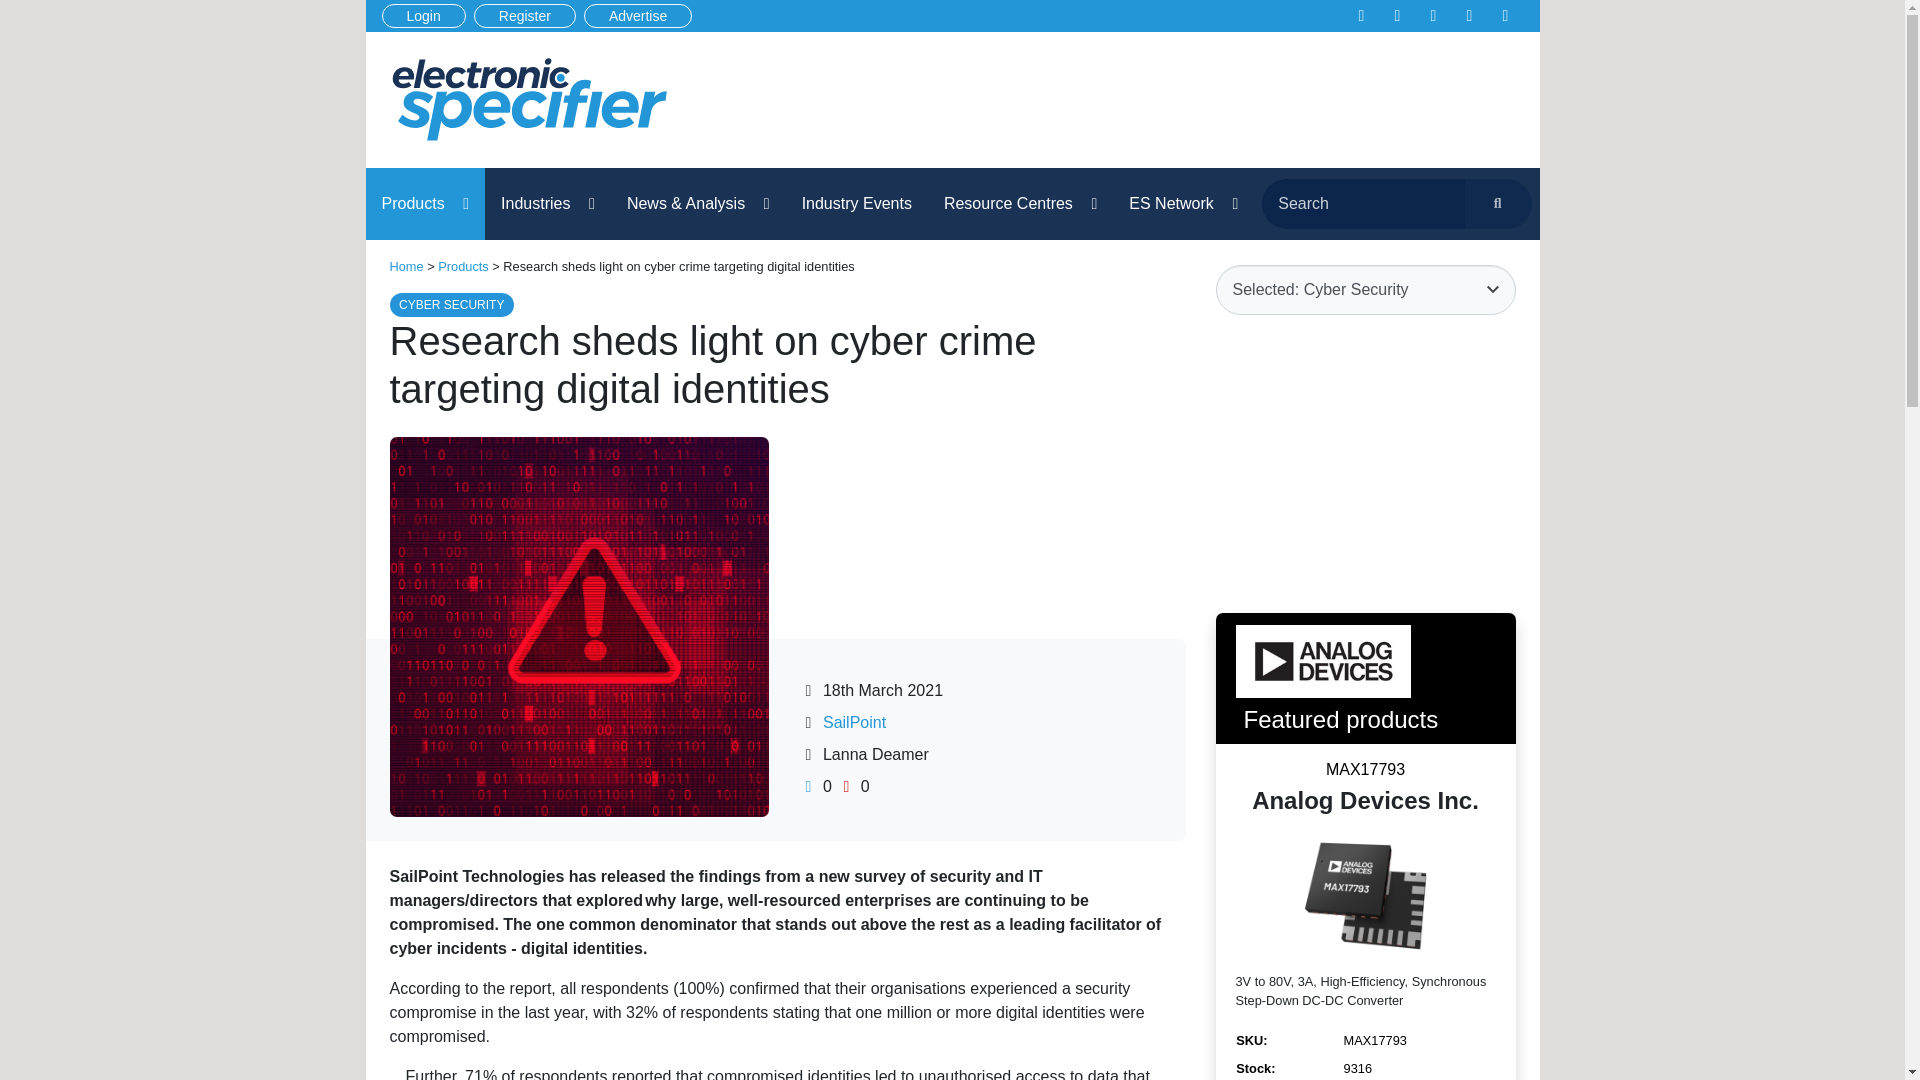 Image resolution: width=1920 pixels, height=1080 pixels. I want to click on Register, so click(525, 16).